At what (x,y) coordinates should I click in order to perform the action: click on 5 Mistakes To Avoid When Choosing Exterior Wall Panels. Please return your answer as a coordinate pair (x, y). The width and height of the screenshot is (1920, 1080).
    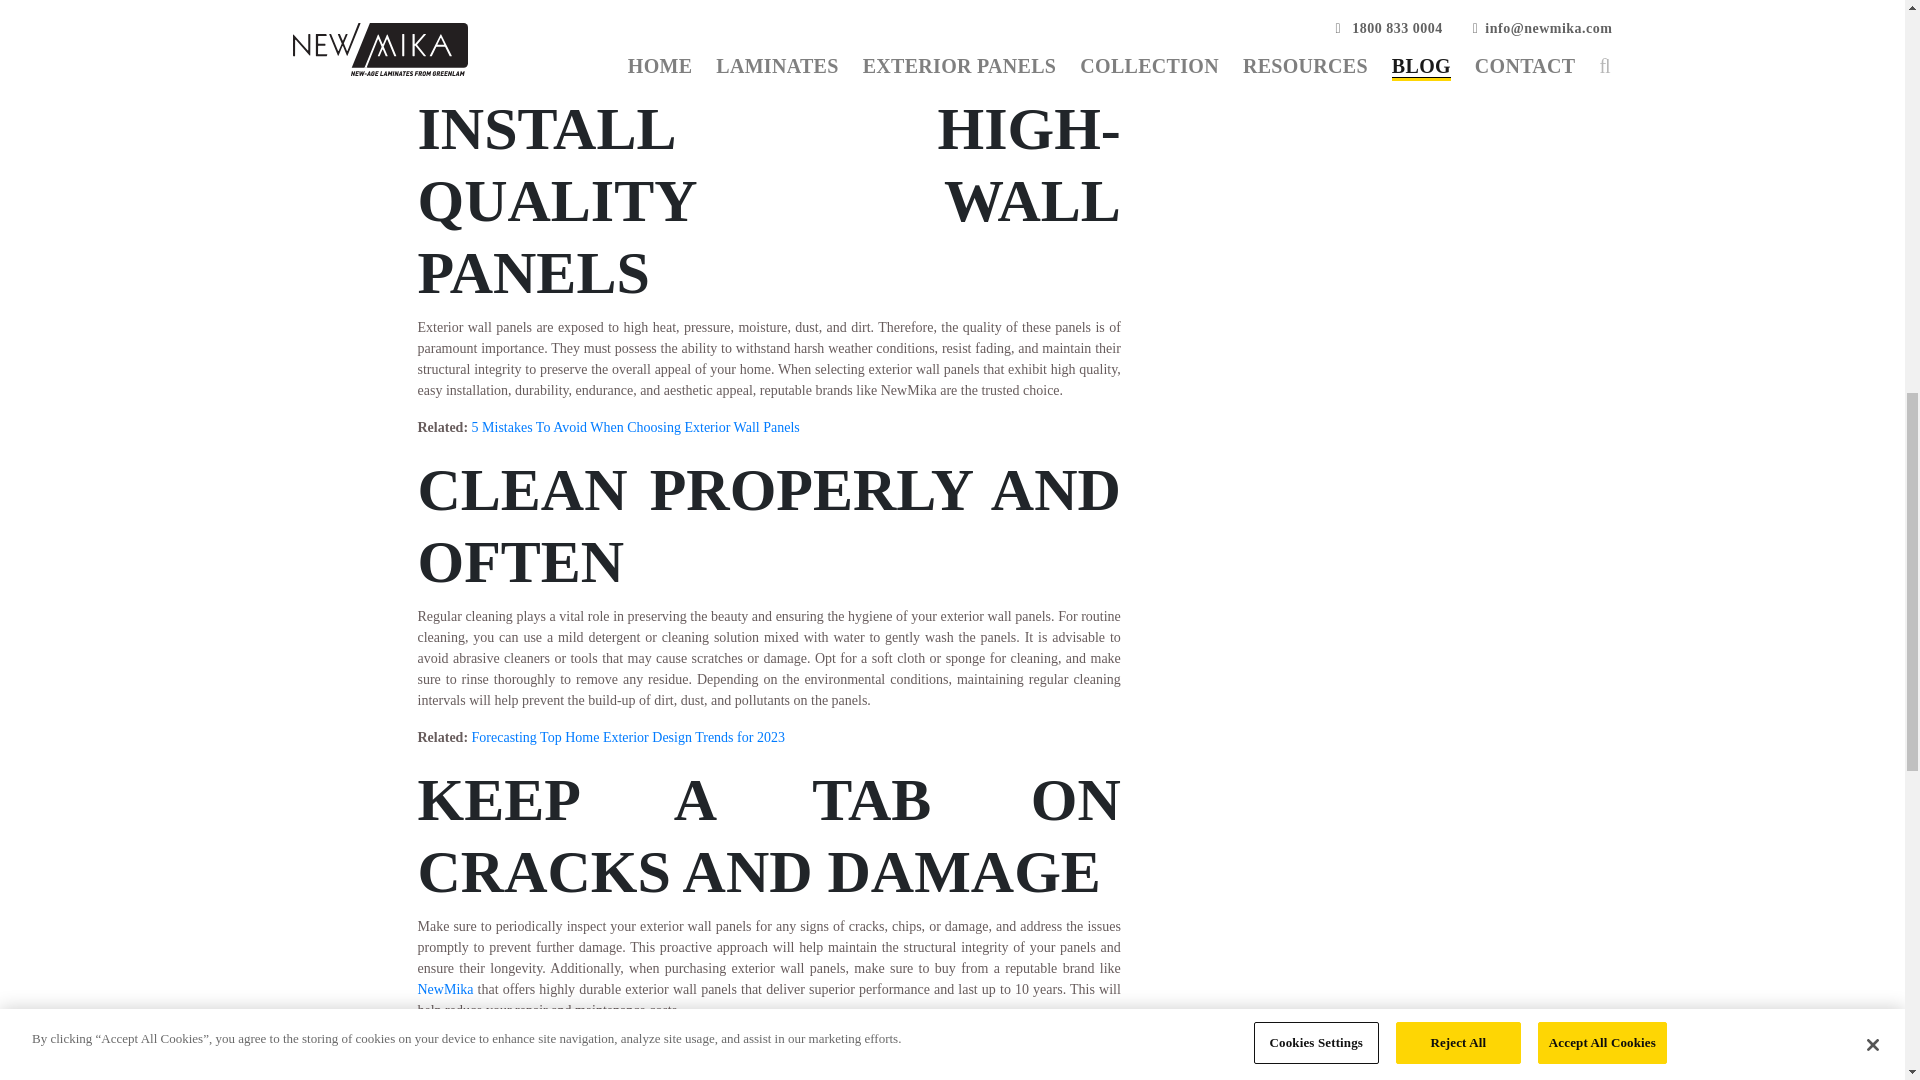
    Looking at the image, I should click on (636, 428).